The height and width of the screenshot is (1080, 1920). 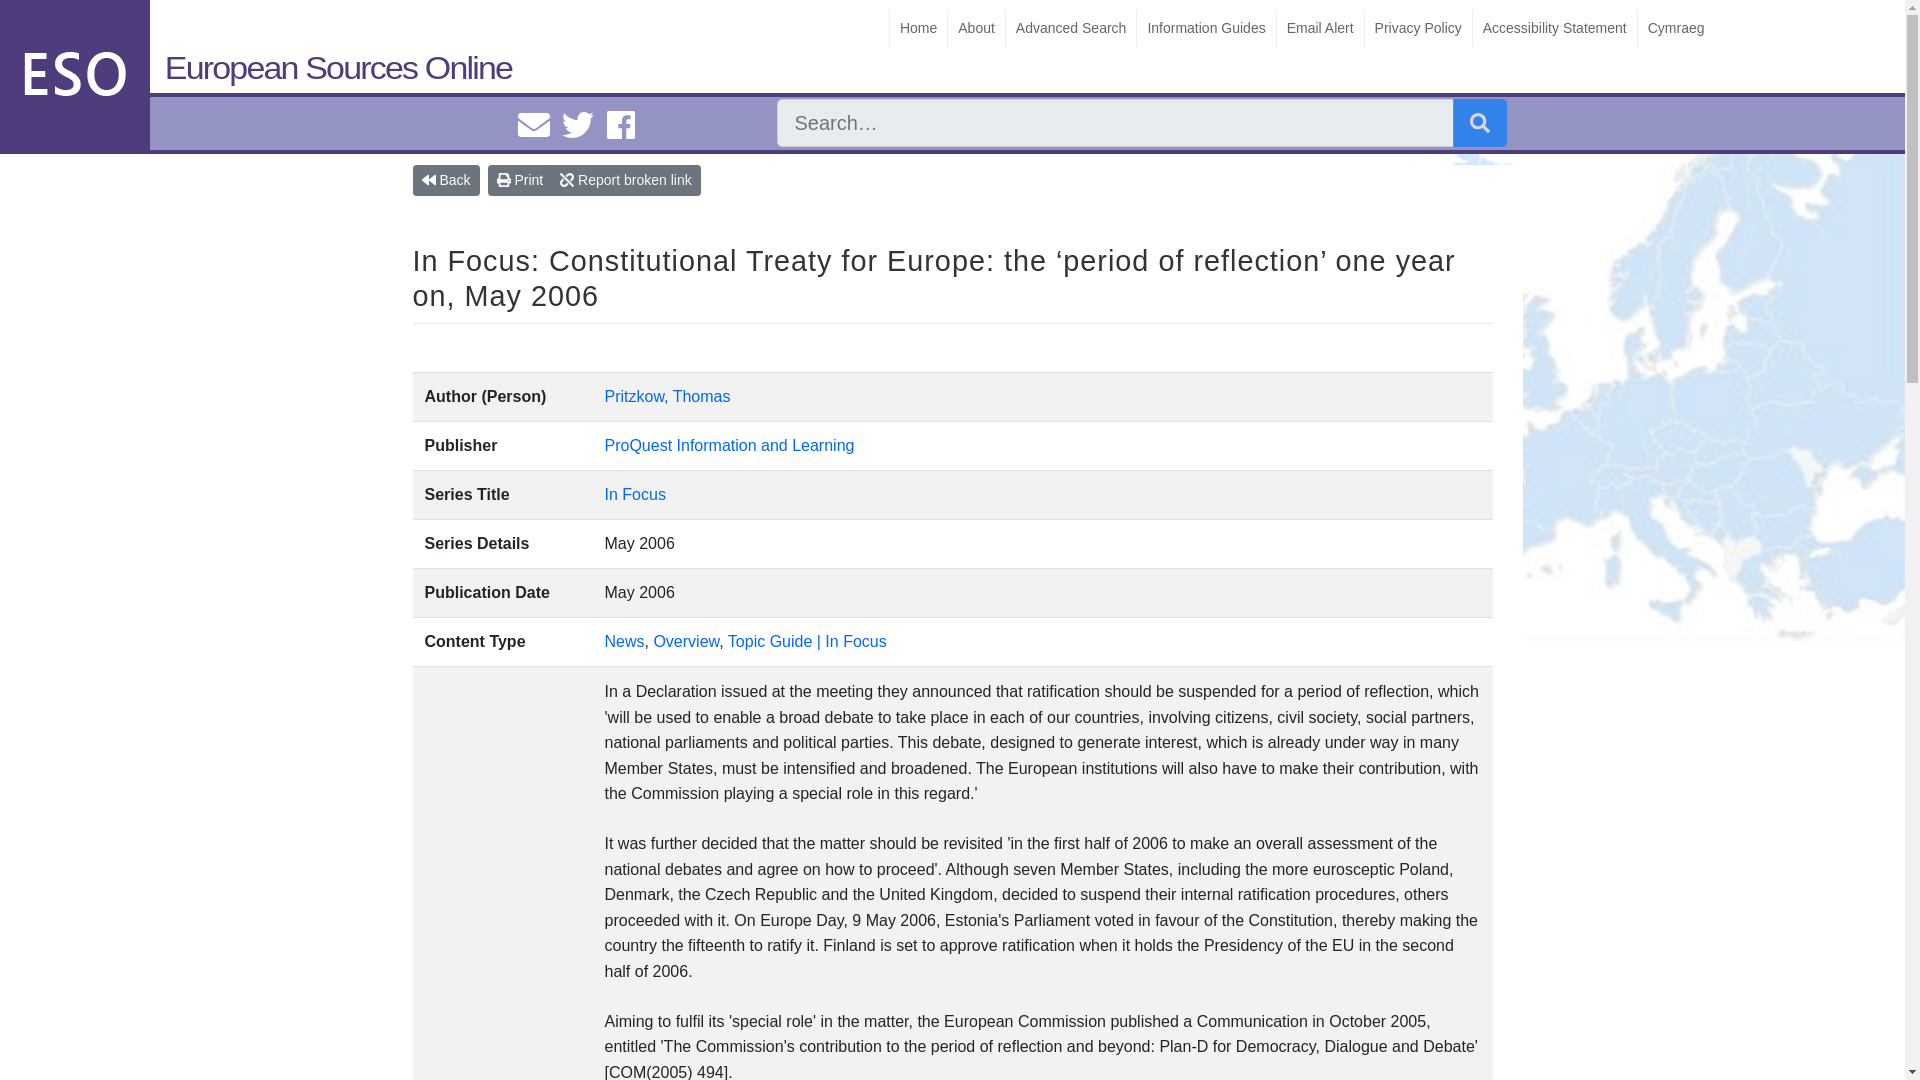 What do you see at coordinates (1205, 28) in the screenshot?
I see `Information Guides` at bounding box center [1205, 28].